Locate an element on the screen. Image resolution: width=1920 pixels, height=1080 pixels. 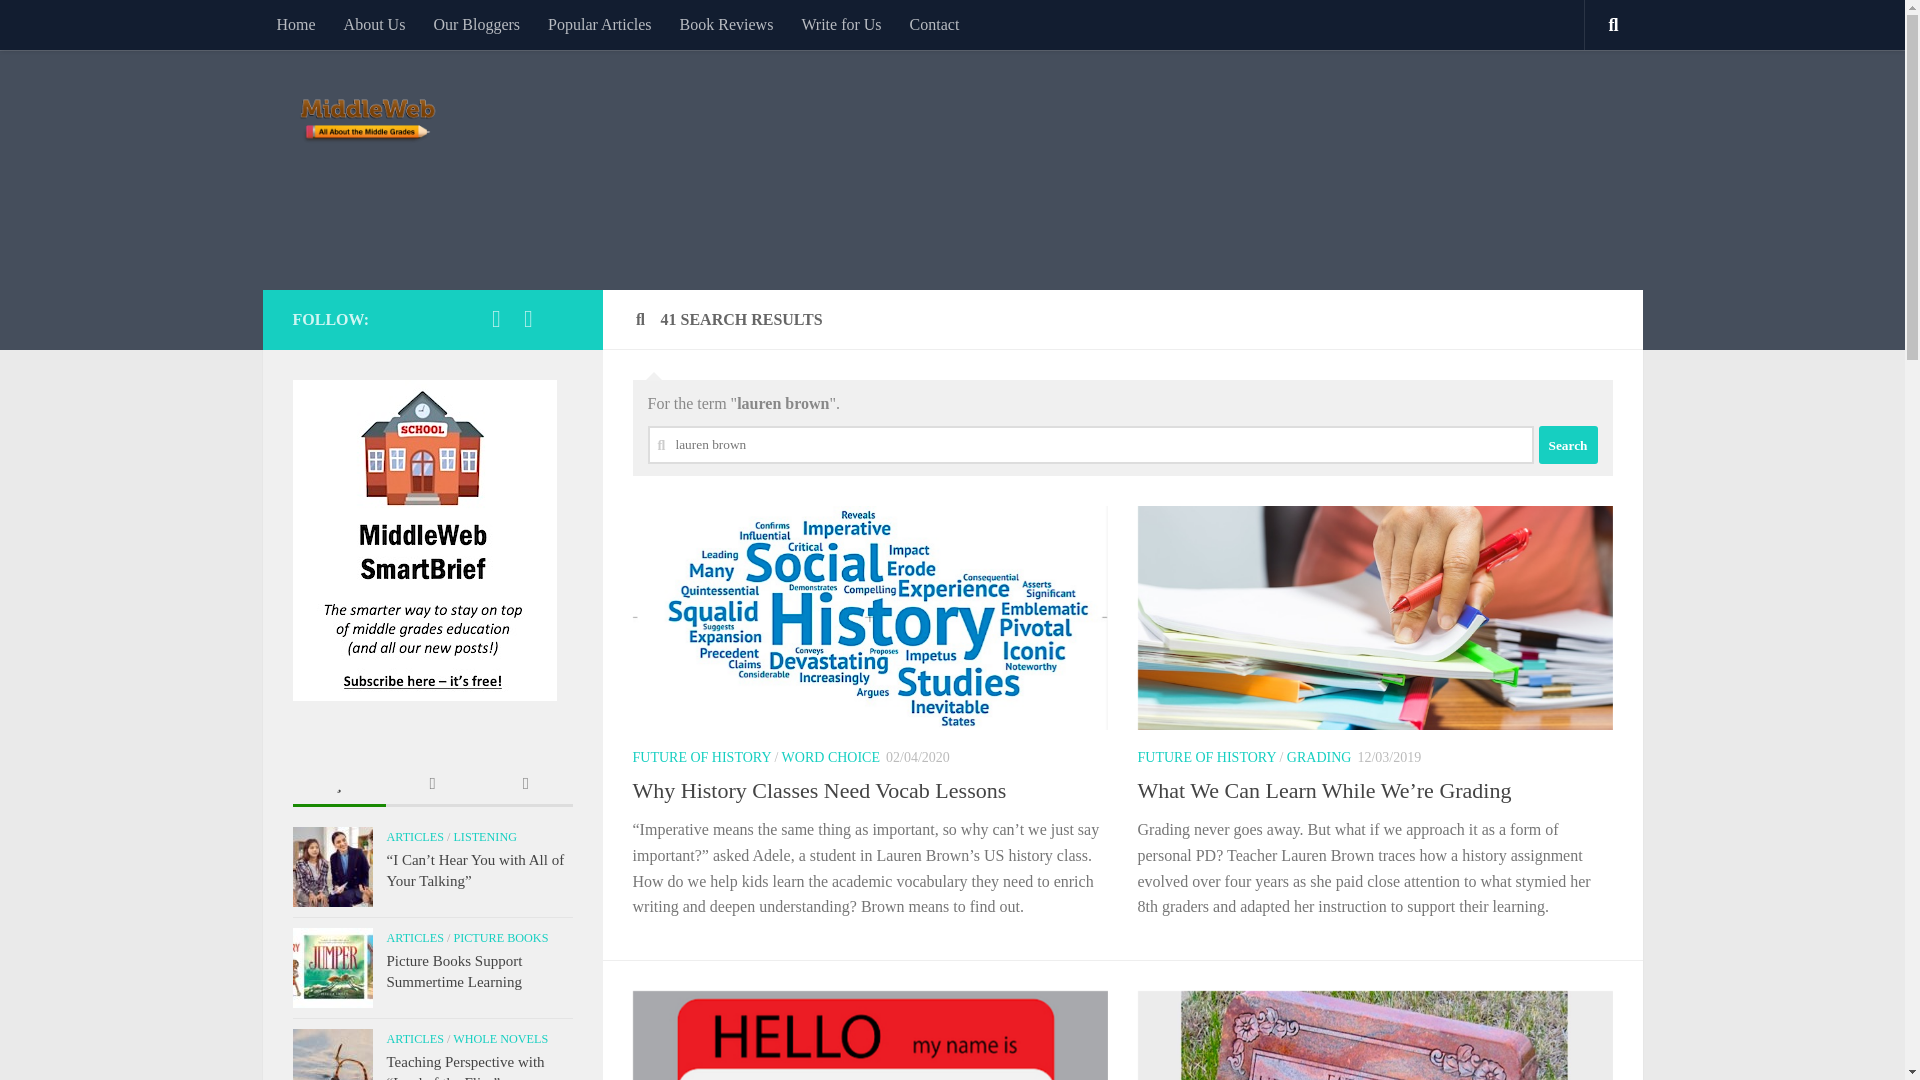
GRADING is located at coordinates (1318, 756).